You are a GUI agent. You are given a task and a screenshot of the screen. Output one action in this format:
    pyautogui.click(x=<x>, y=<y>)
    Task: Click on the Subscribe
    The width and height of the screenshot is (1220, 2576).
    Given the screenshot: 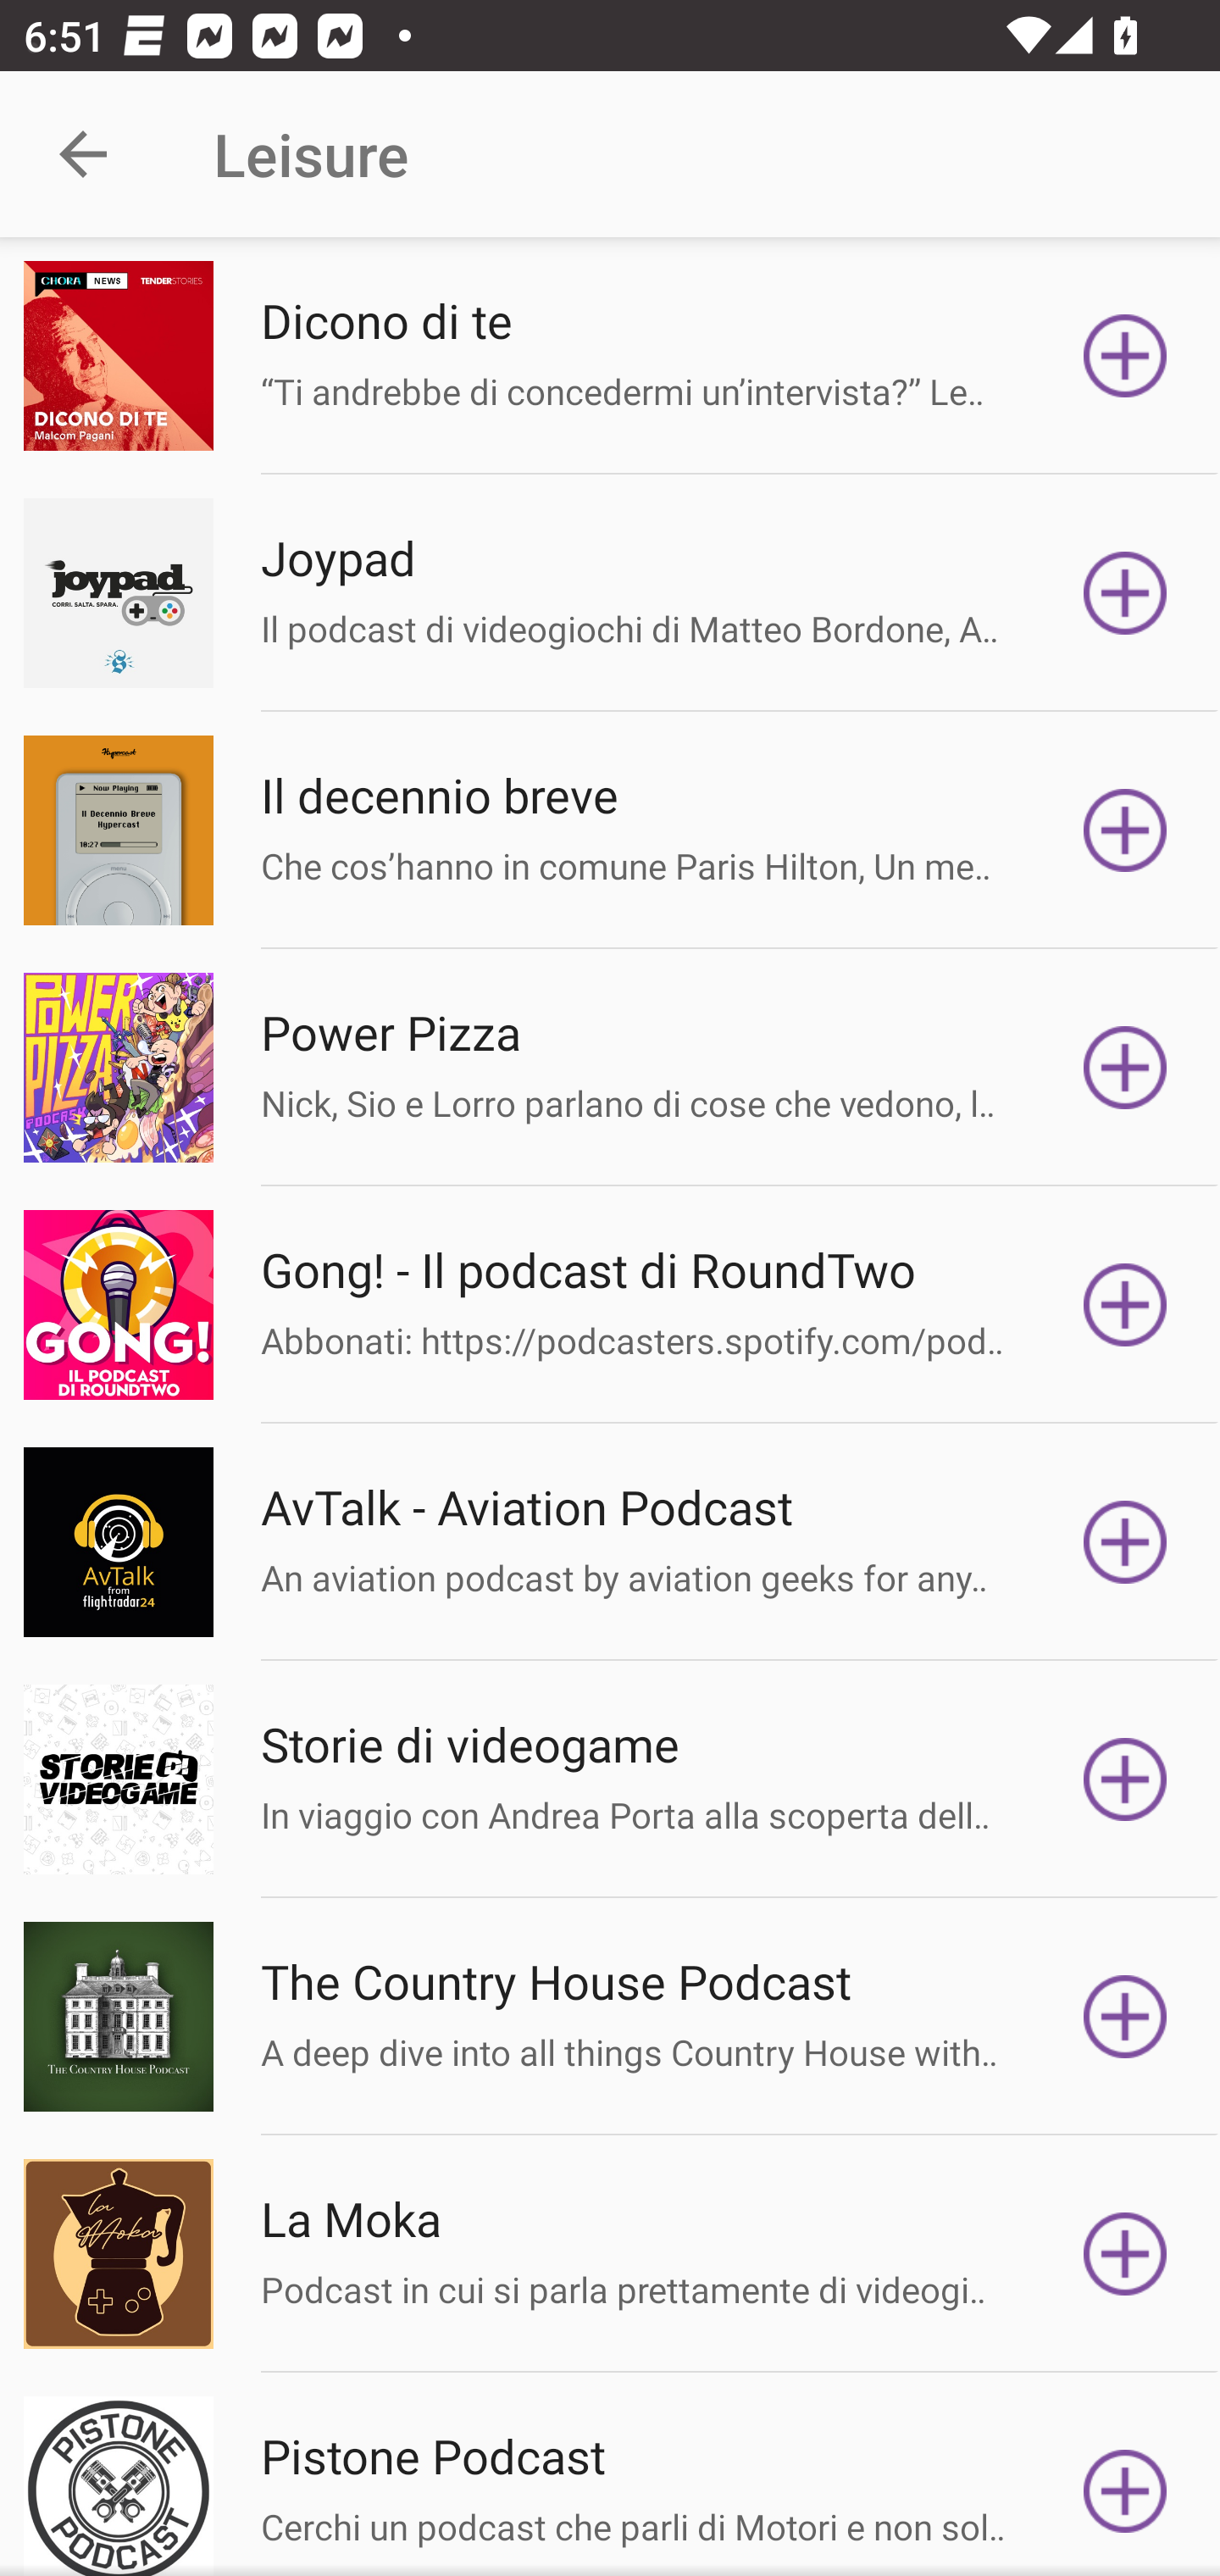 What is the action you would take?
    pyautogui.click(x=1125, y=2254)
    